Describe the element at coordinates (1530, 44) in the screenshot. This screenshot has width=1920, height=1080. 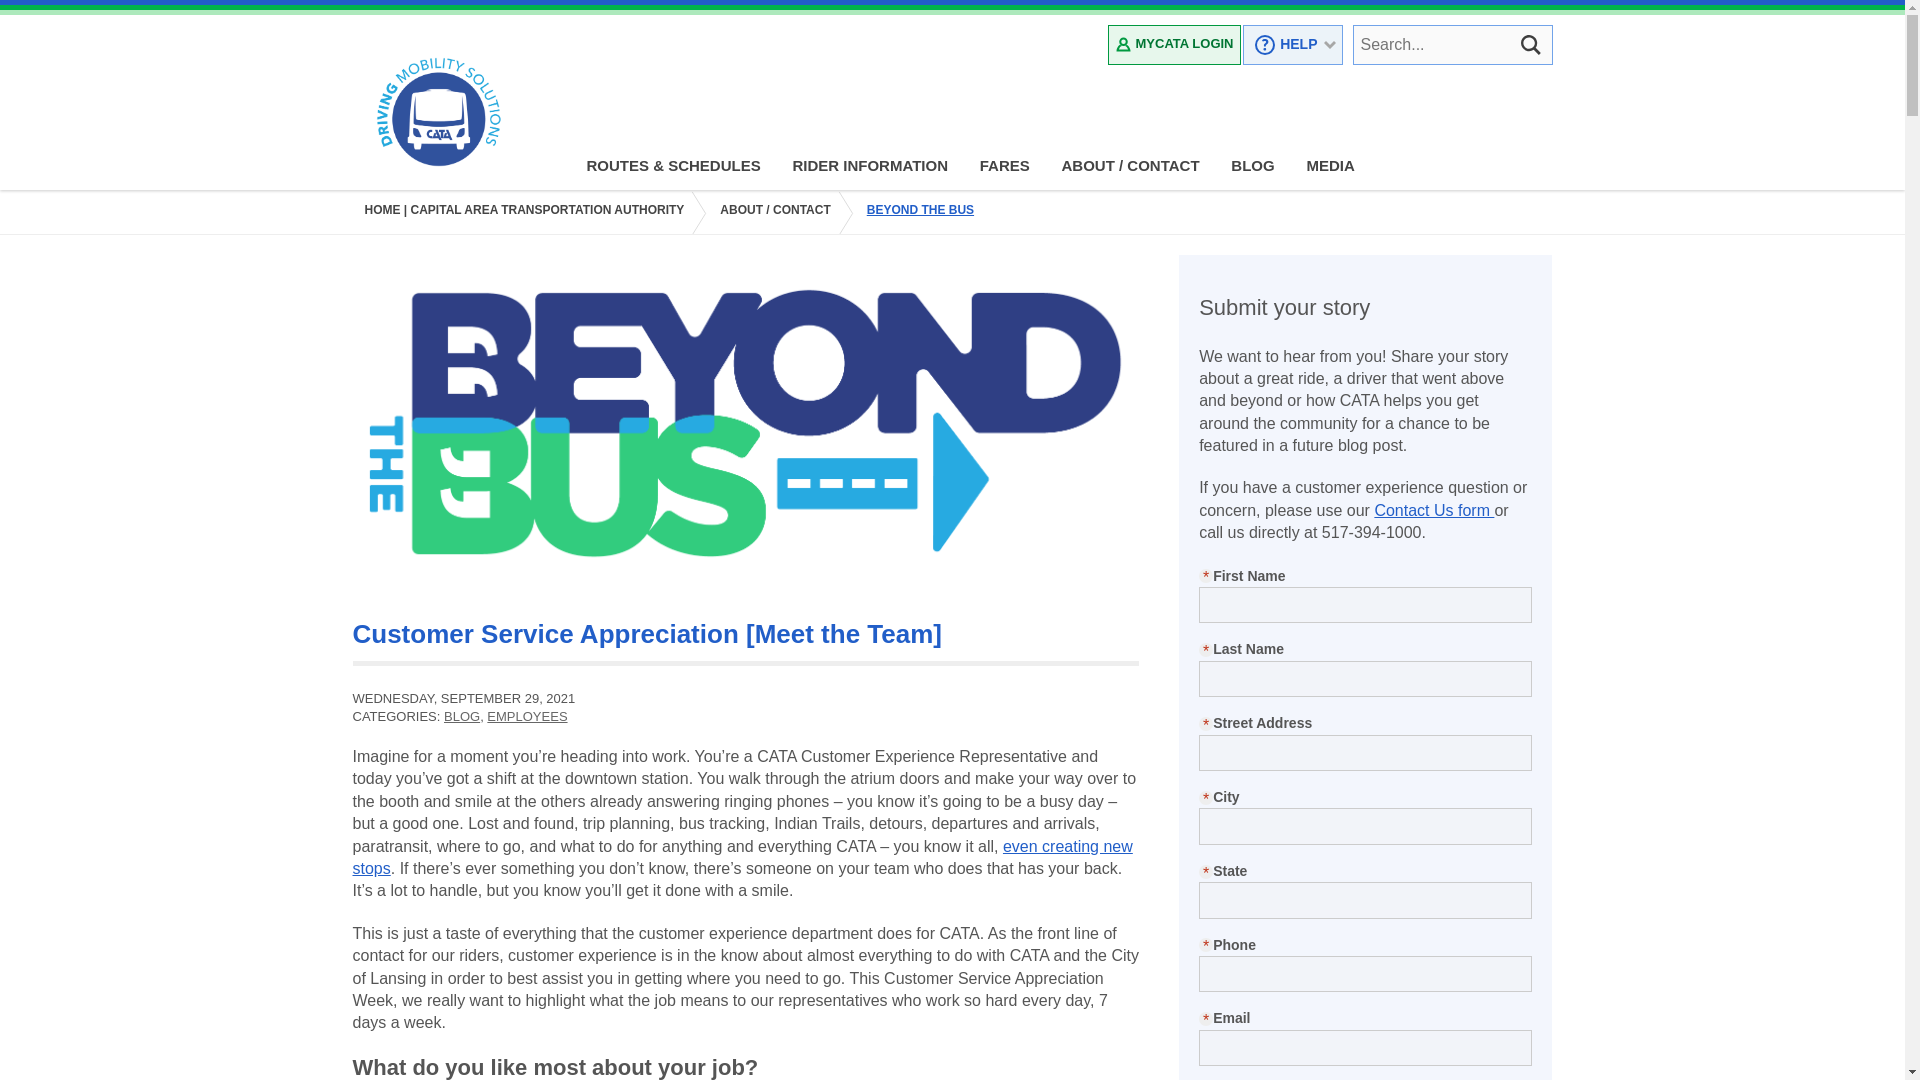
I see `Search` at that location.